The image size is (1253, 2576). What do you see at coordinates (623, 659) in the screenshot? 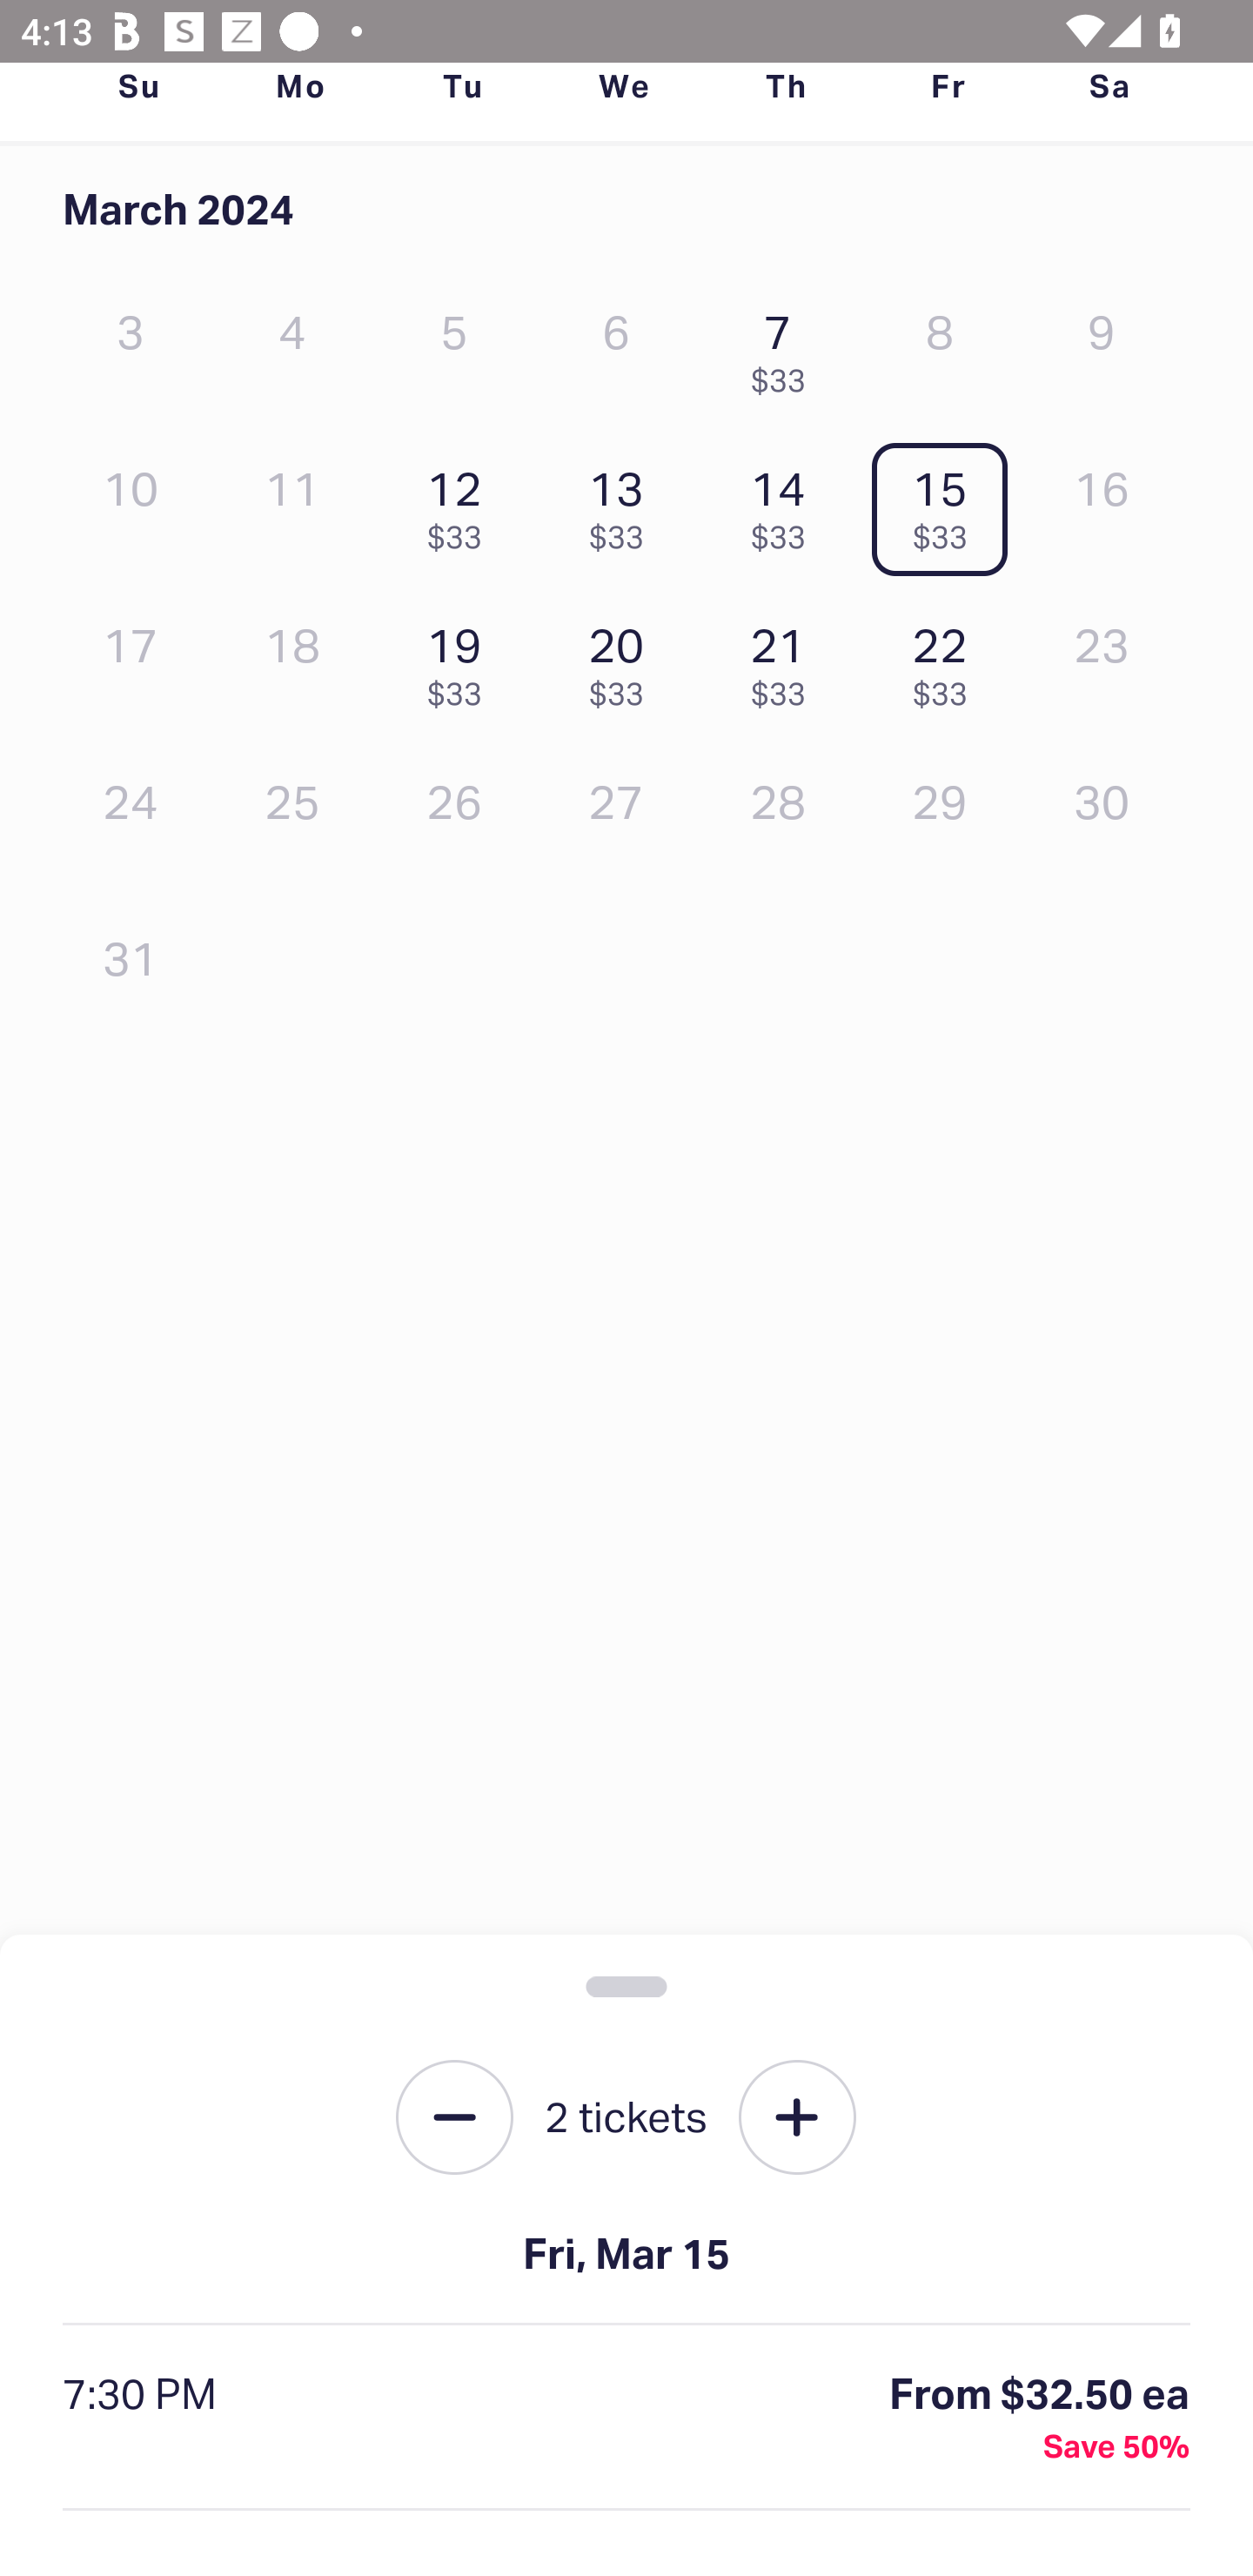
I see `20 $33` at bounding box center [623, 659].